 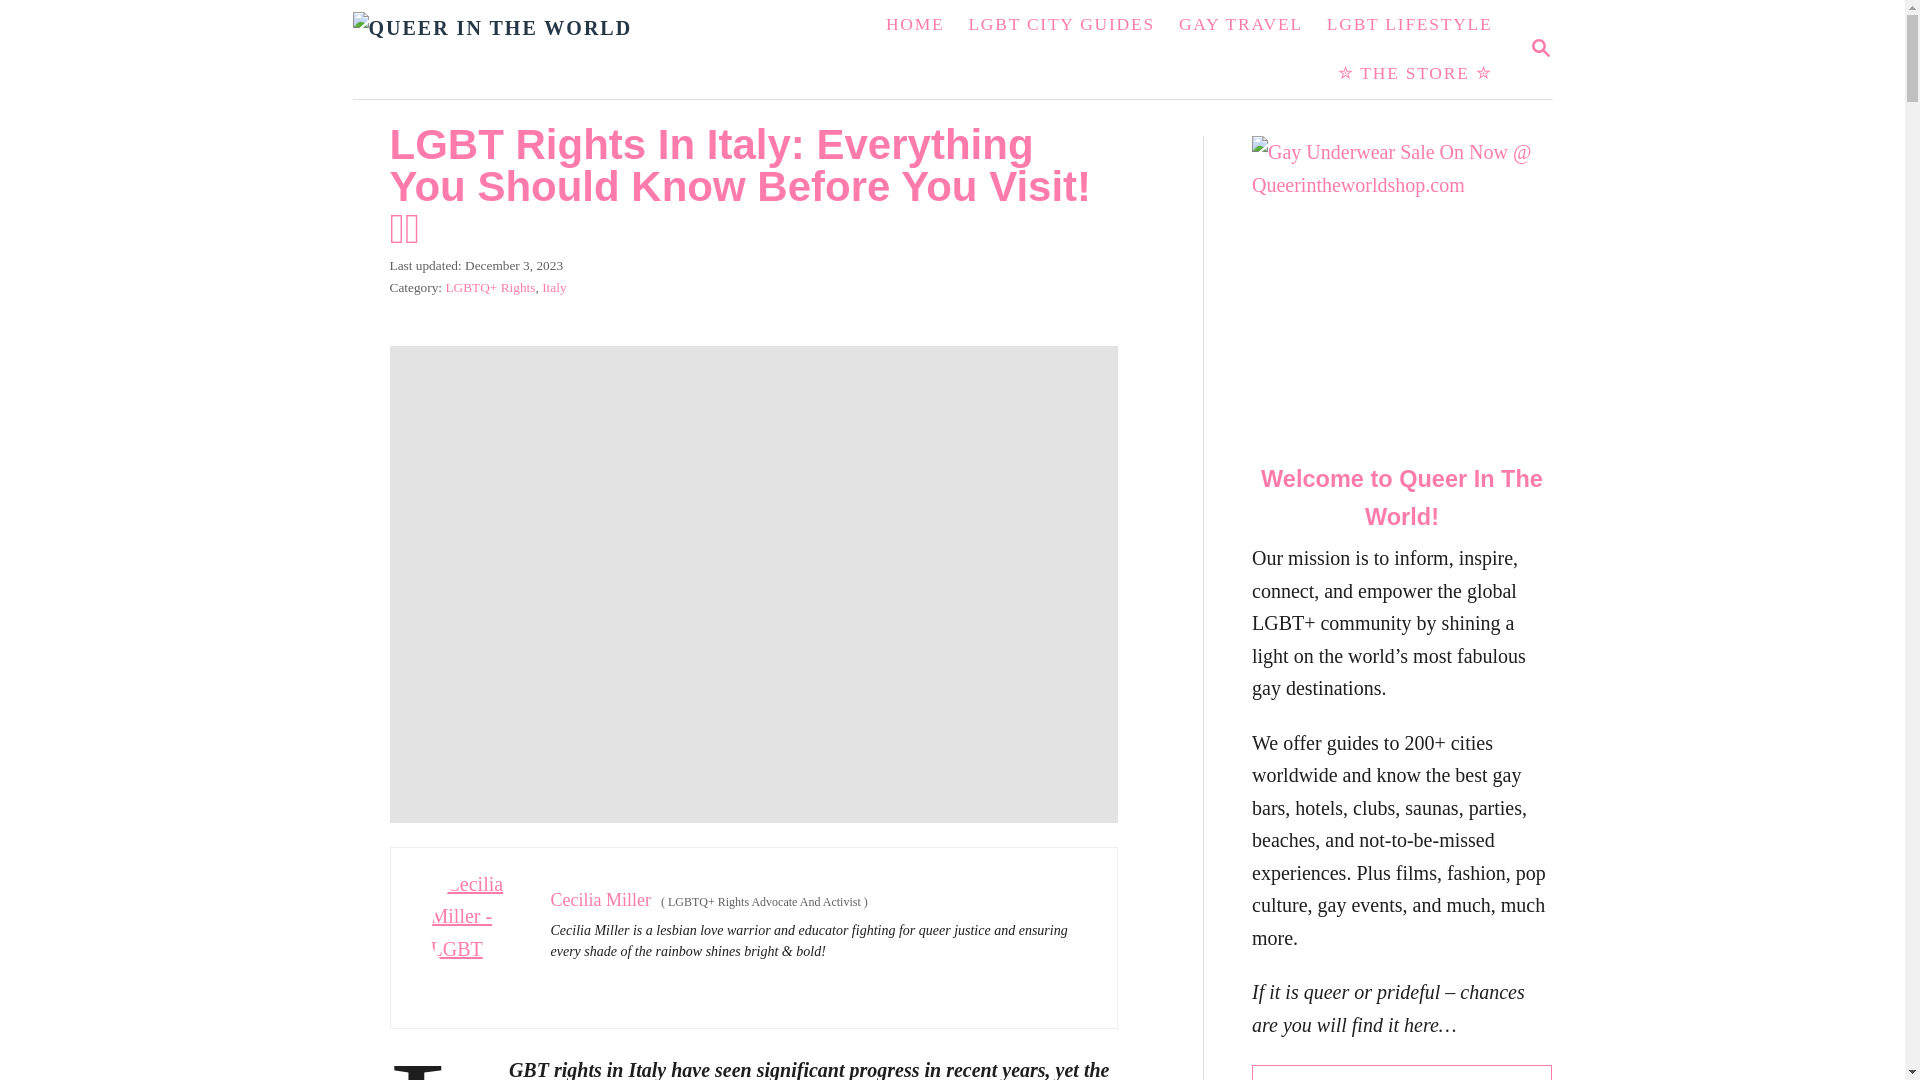 What do you see at coordinates (532, 50) in the screenshot?
I see `Queer In The World` at bounding box center [532, 50].